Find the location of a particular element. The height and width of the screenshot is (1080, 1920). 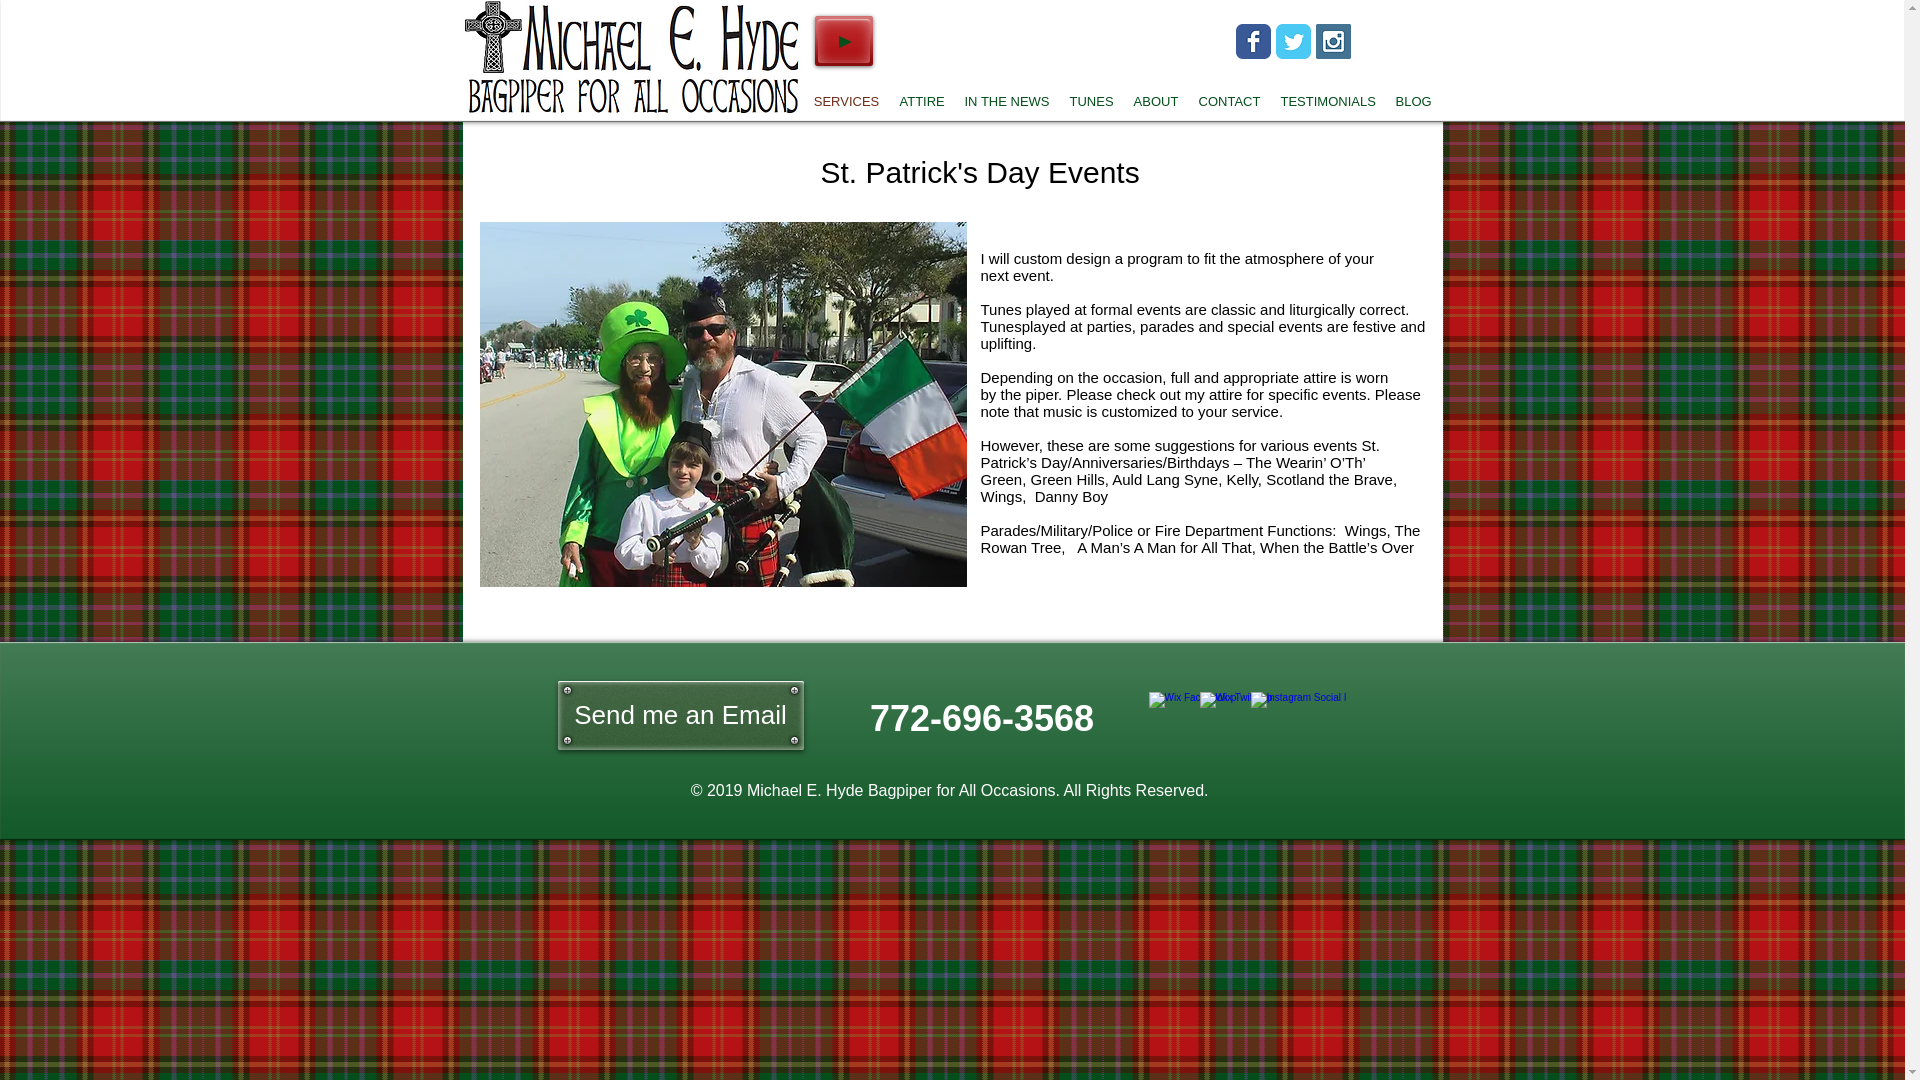

Send me an Email is located at coordinates (681, 715).